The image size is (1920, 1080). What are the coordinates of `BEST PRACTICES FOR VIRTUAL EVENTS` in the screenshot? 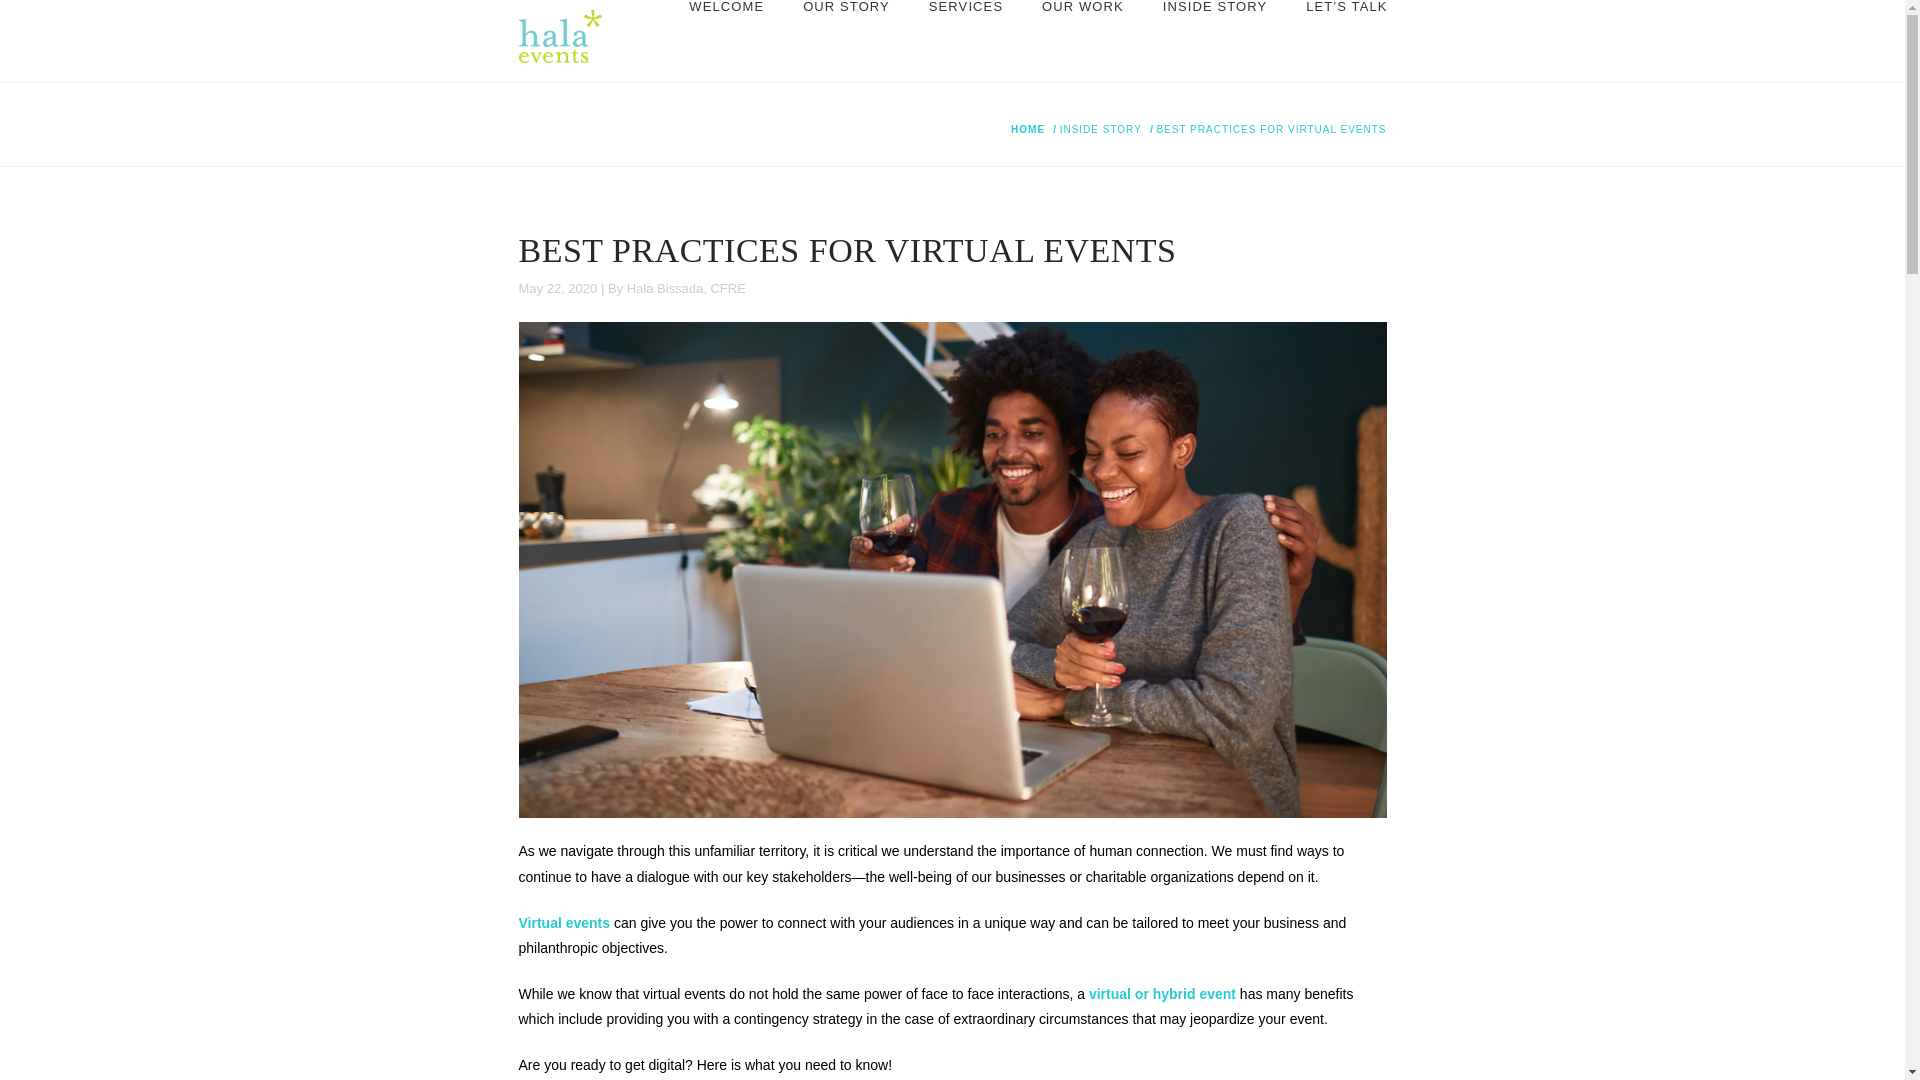 It's located at (1270, 130).